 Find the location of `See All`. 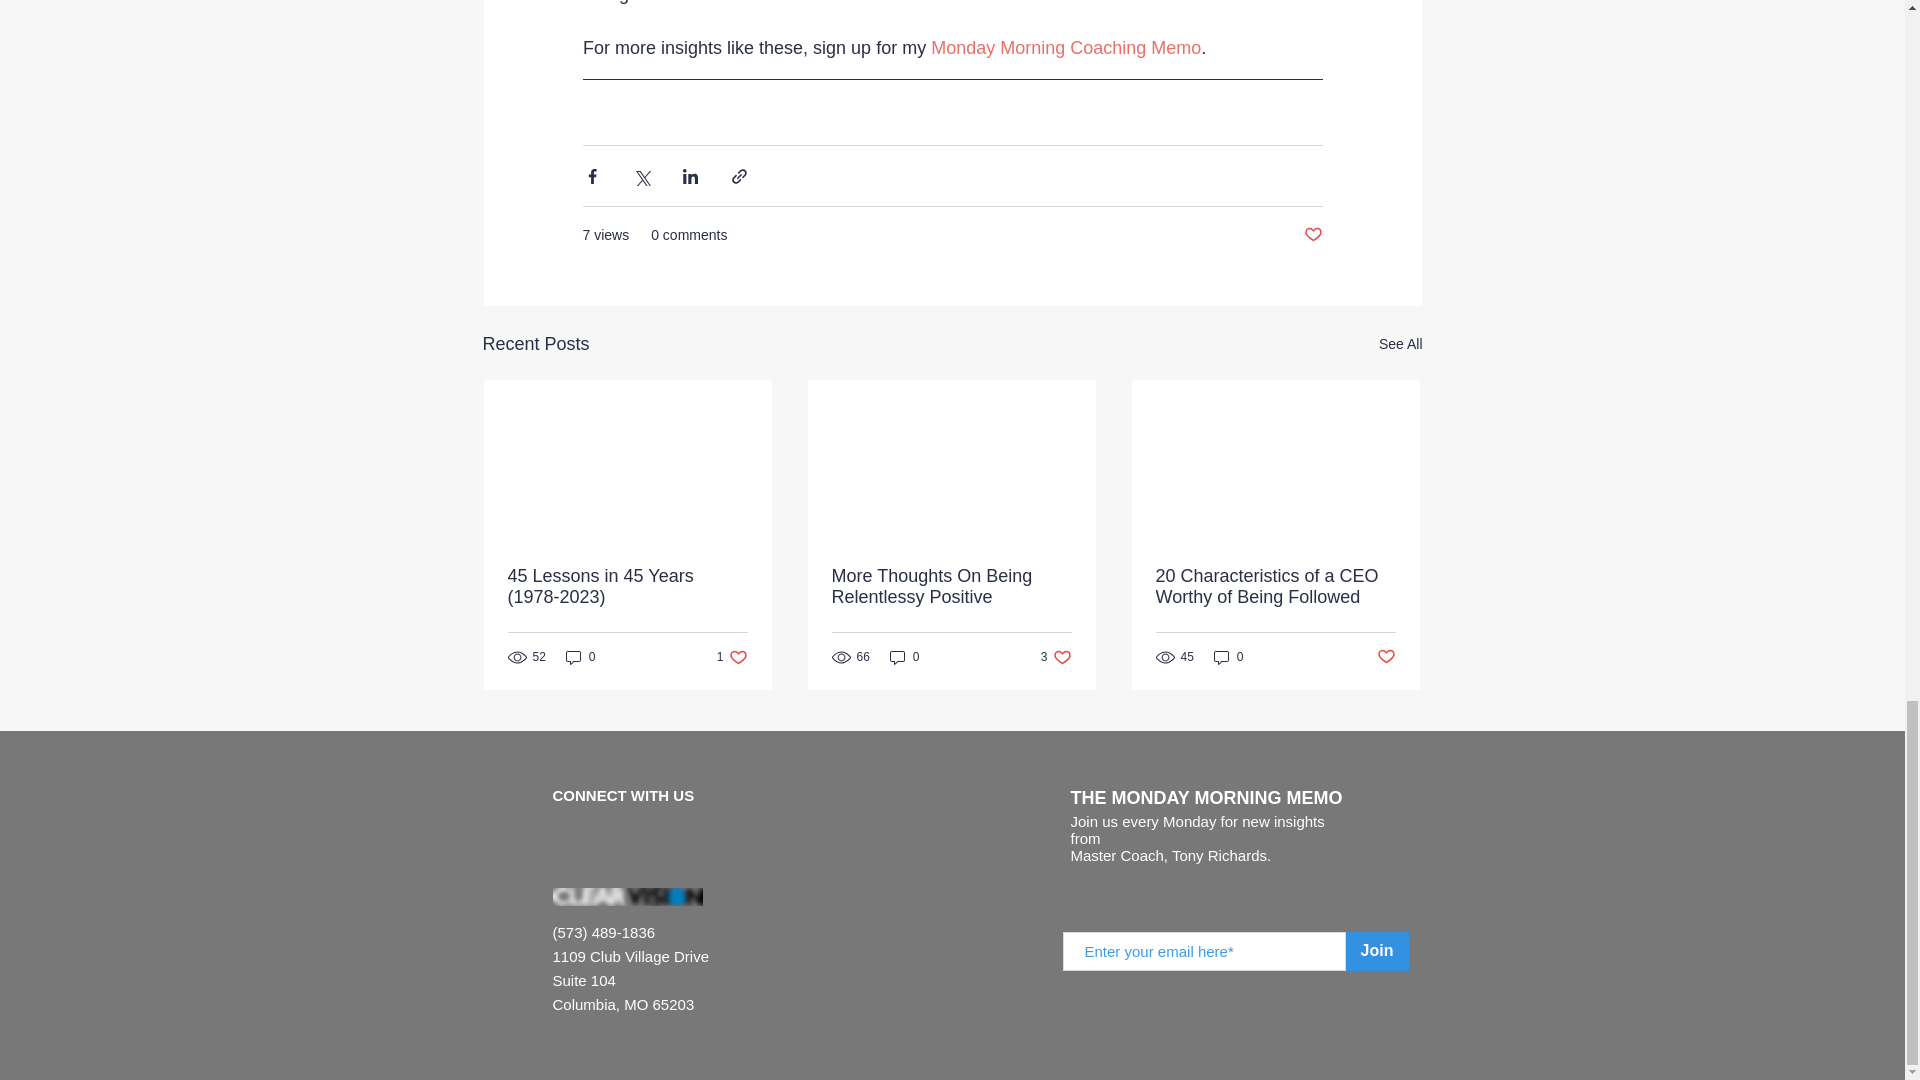

See All is located at coordinates (1400, 344).